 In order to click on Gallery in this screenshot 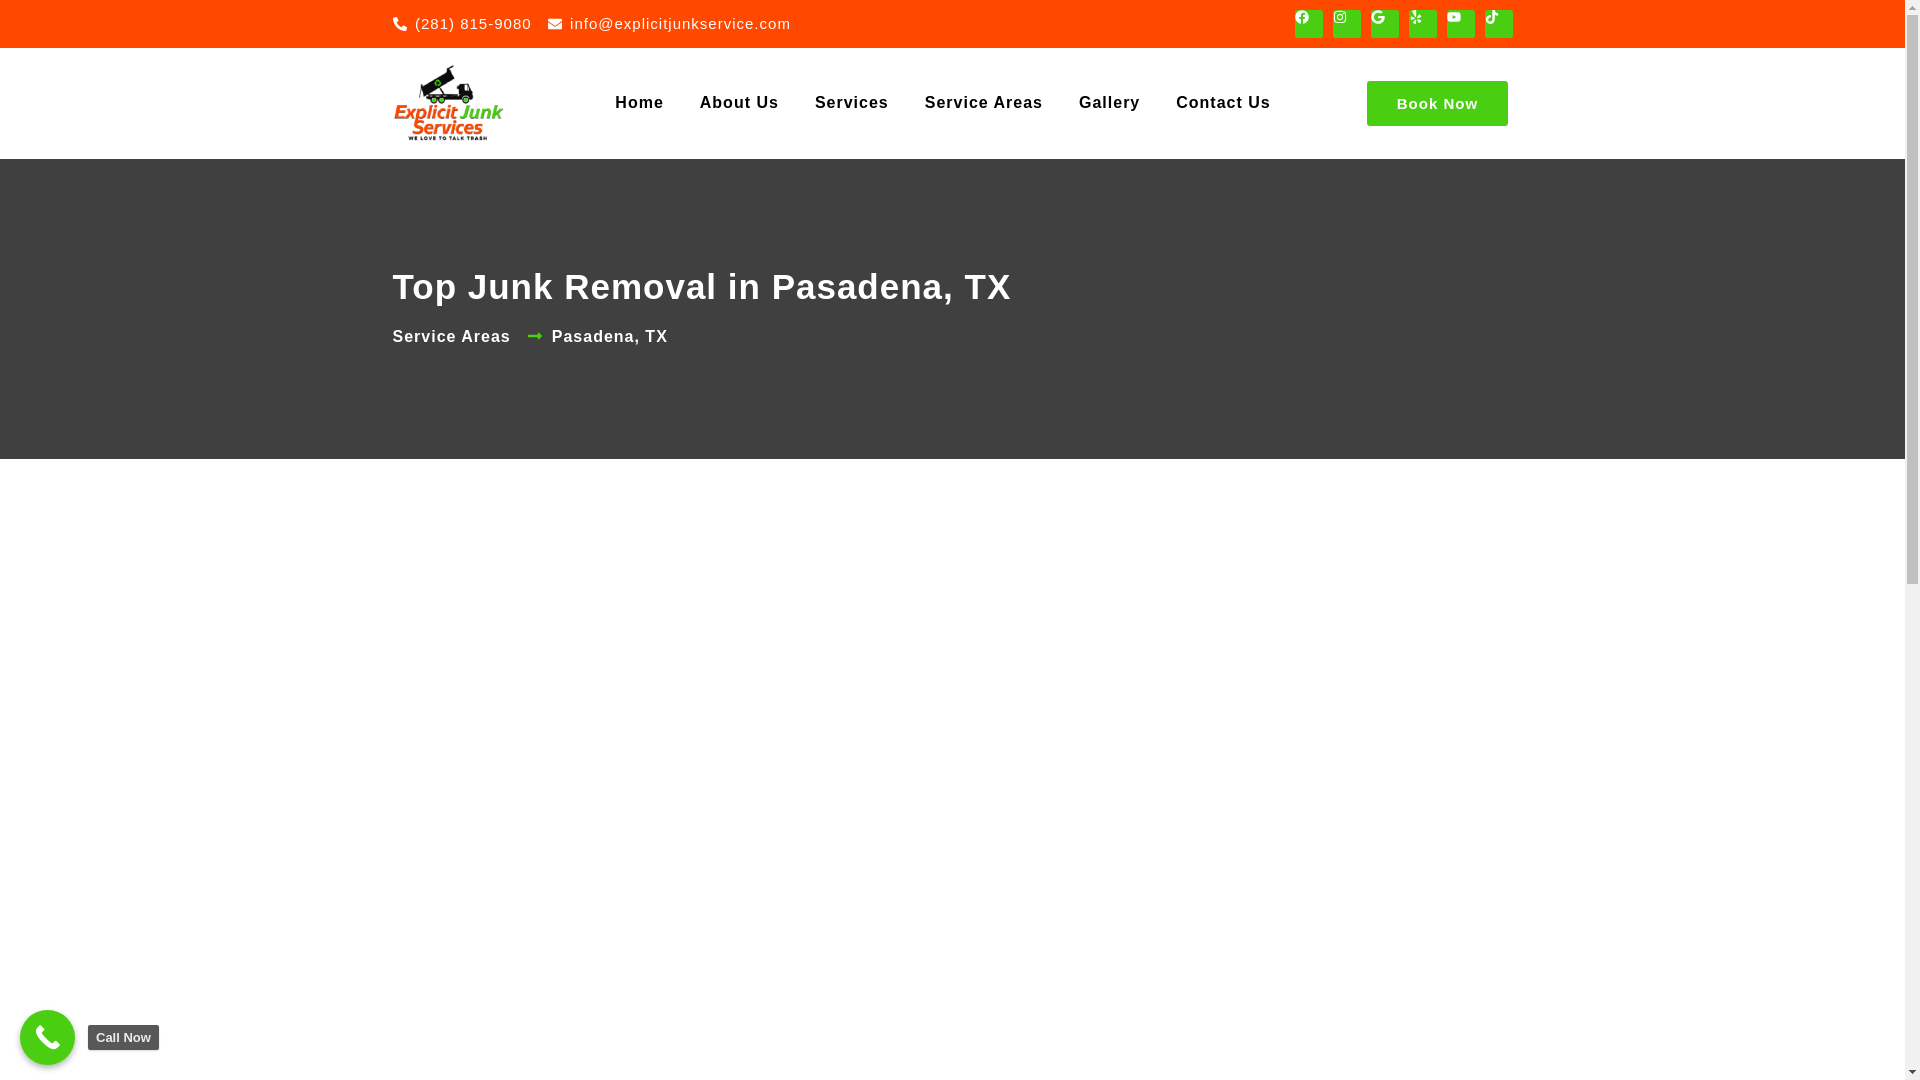, I will do `click(1109, 103)`.